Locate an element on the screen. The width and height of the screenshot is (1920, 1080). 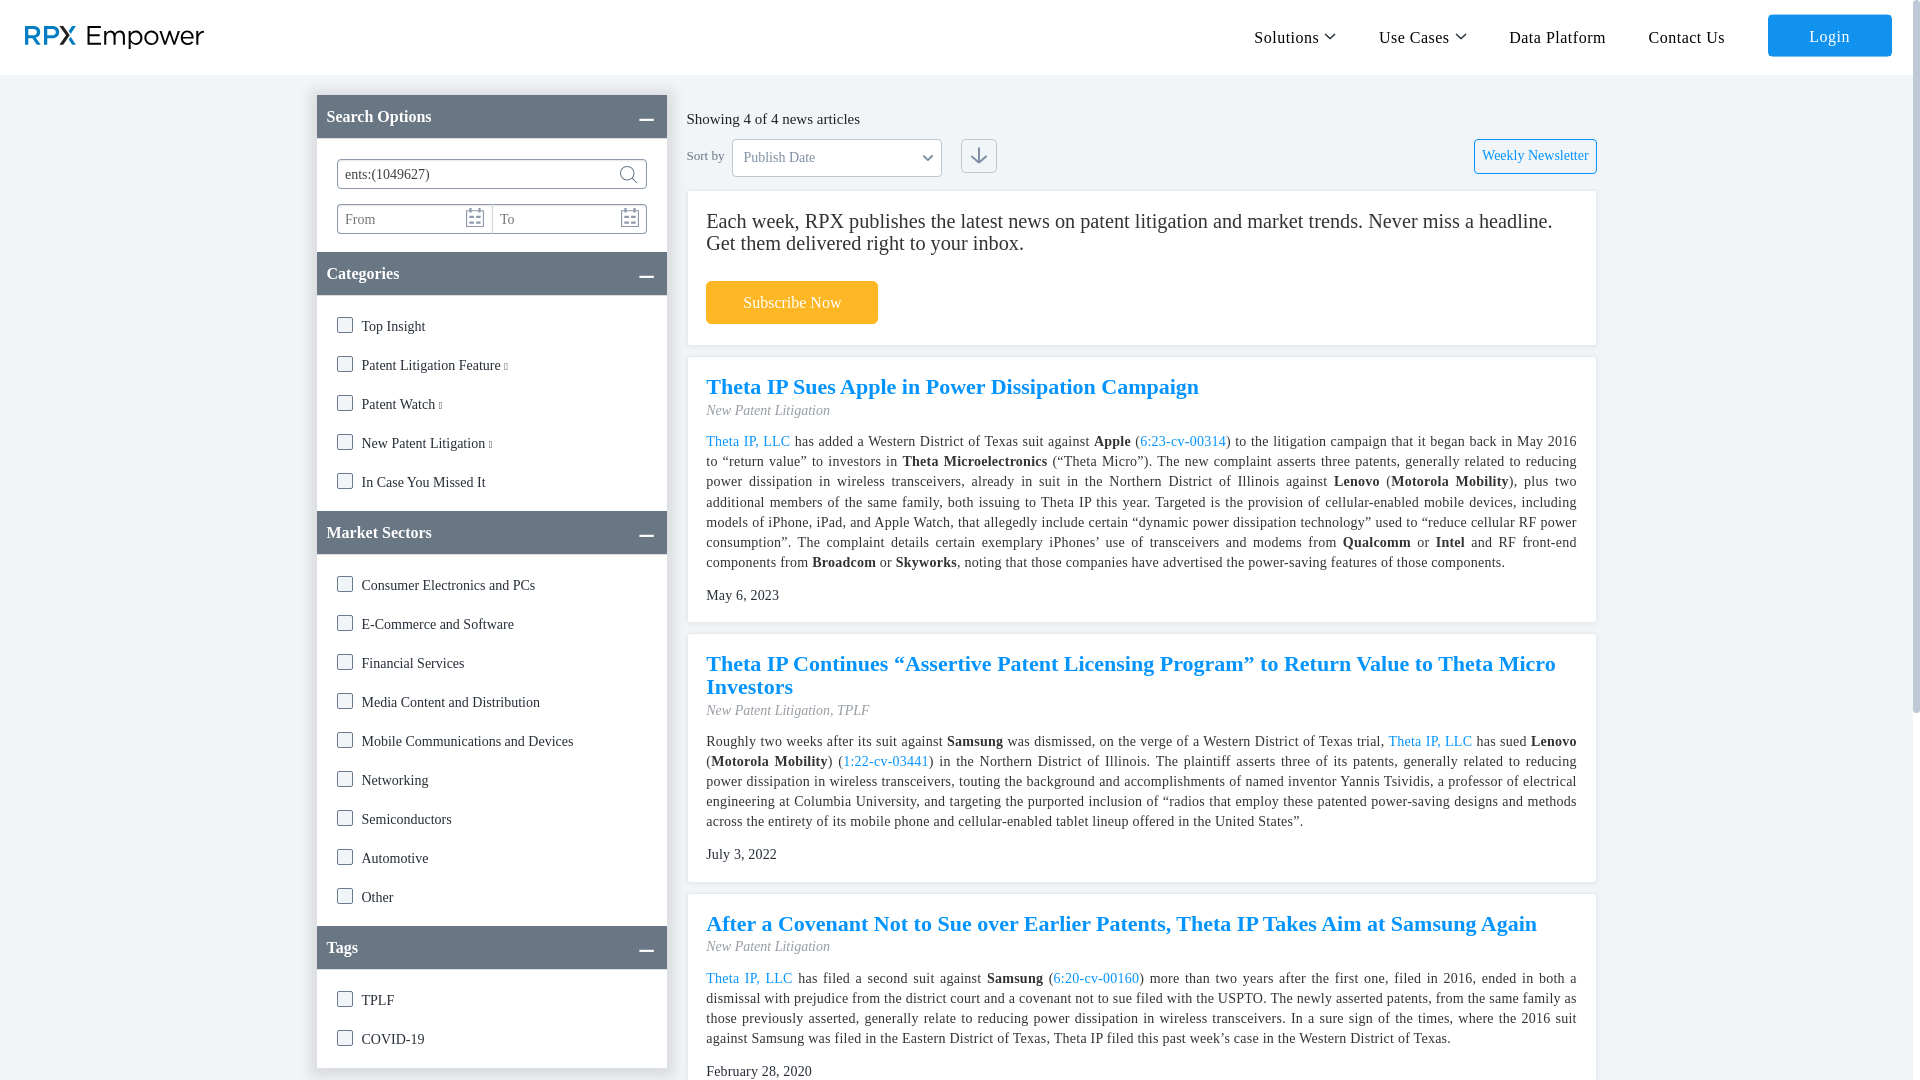
Theta IP, LLC is located at coordinates (1430, 742).